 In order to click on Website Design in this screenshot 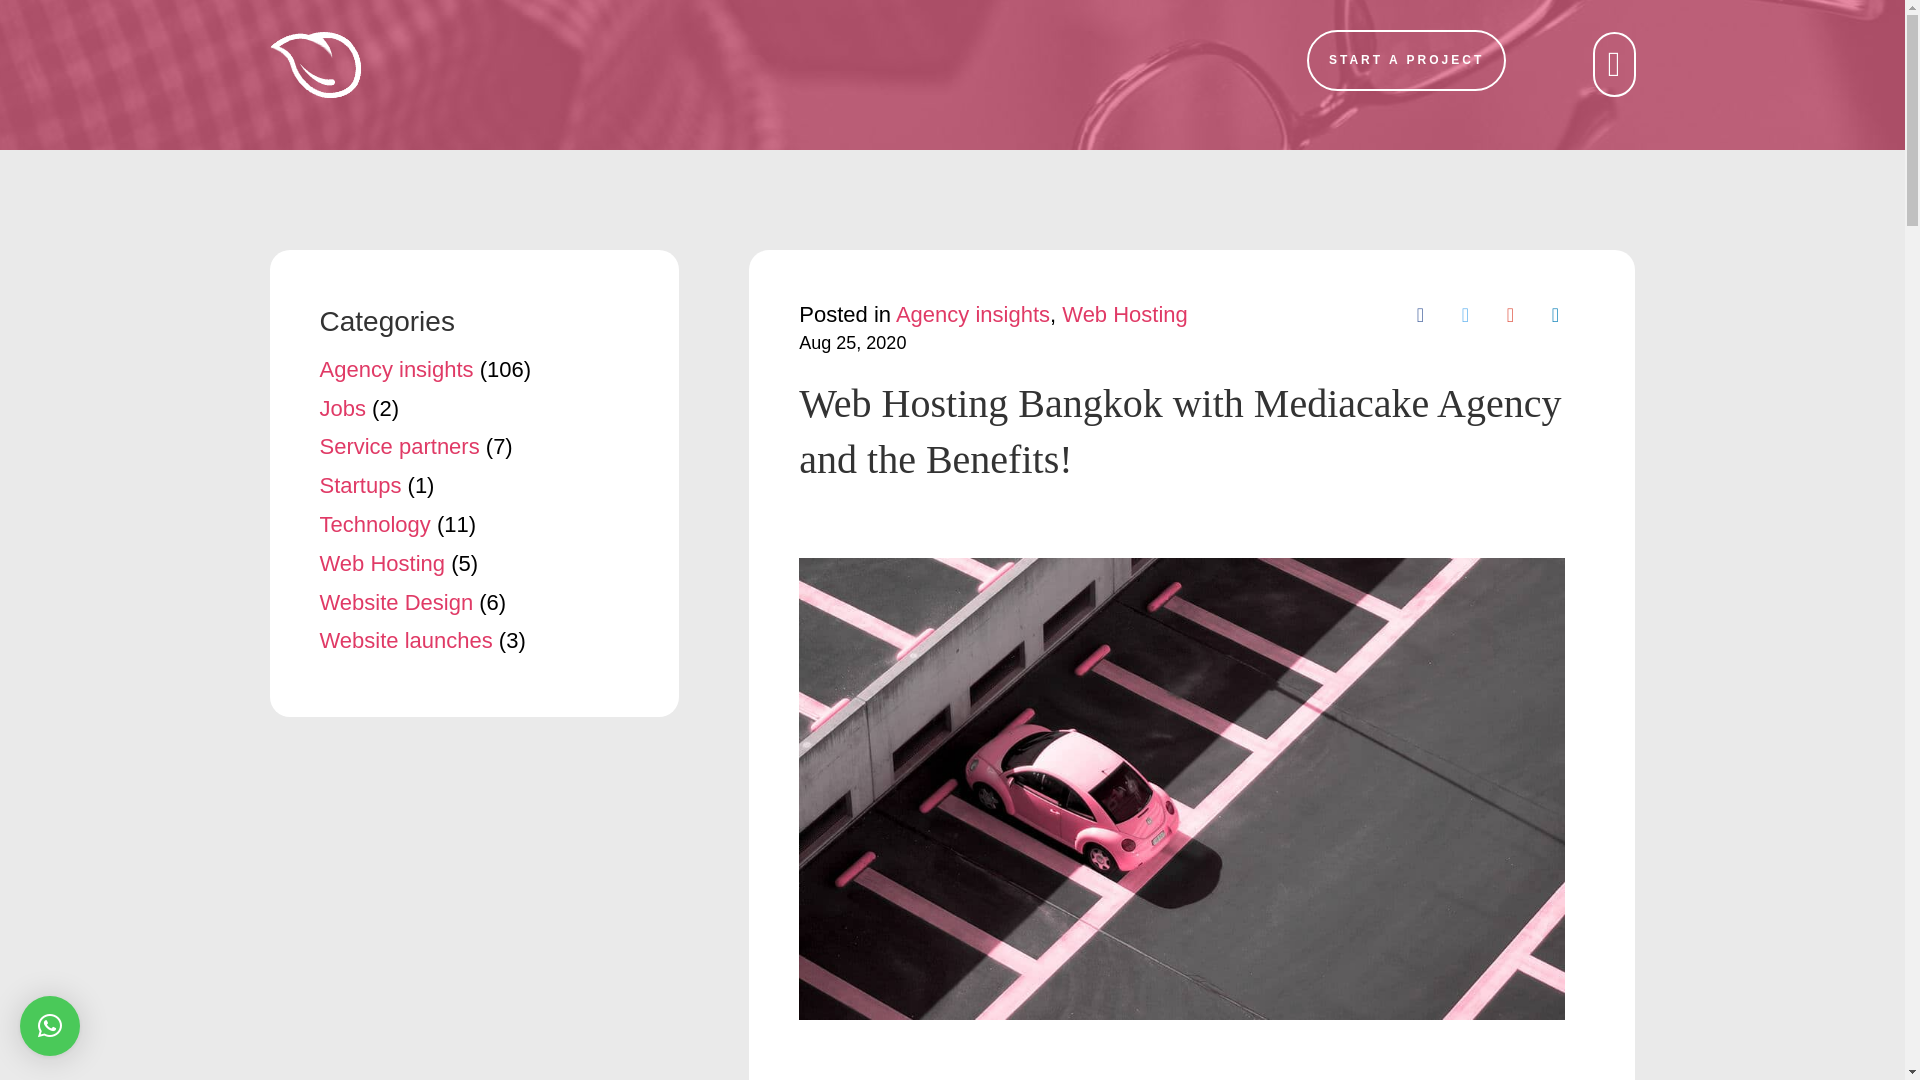, I will do `click(397, 602)`.